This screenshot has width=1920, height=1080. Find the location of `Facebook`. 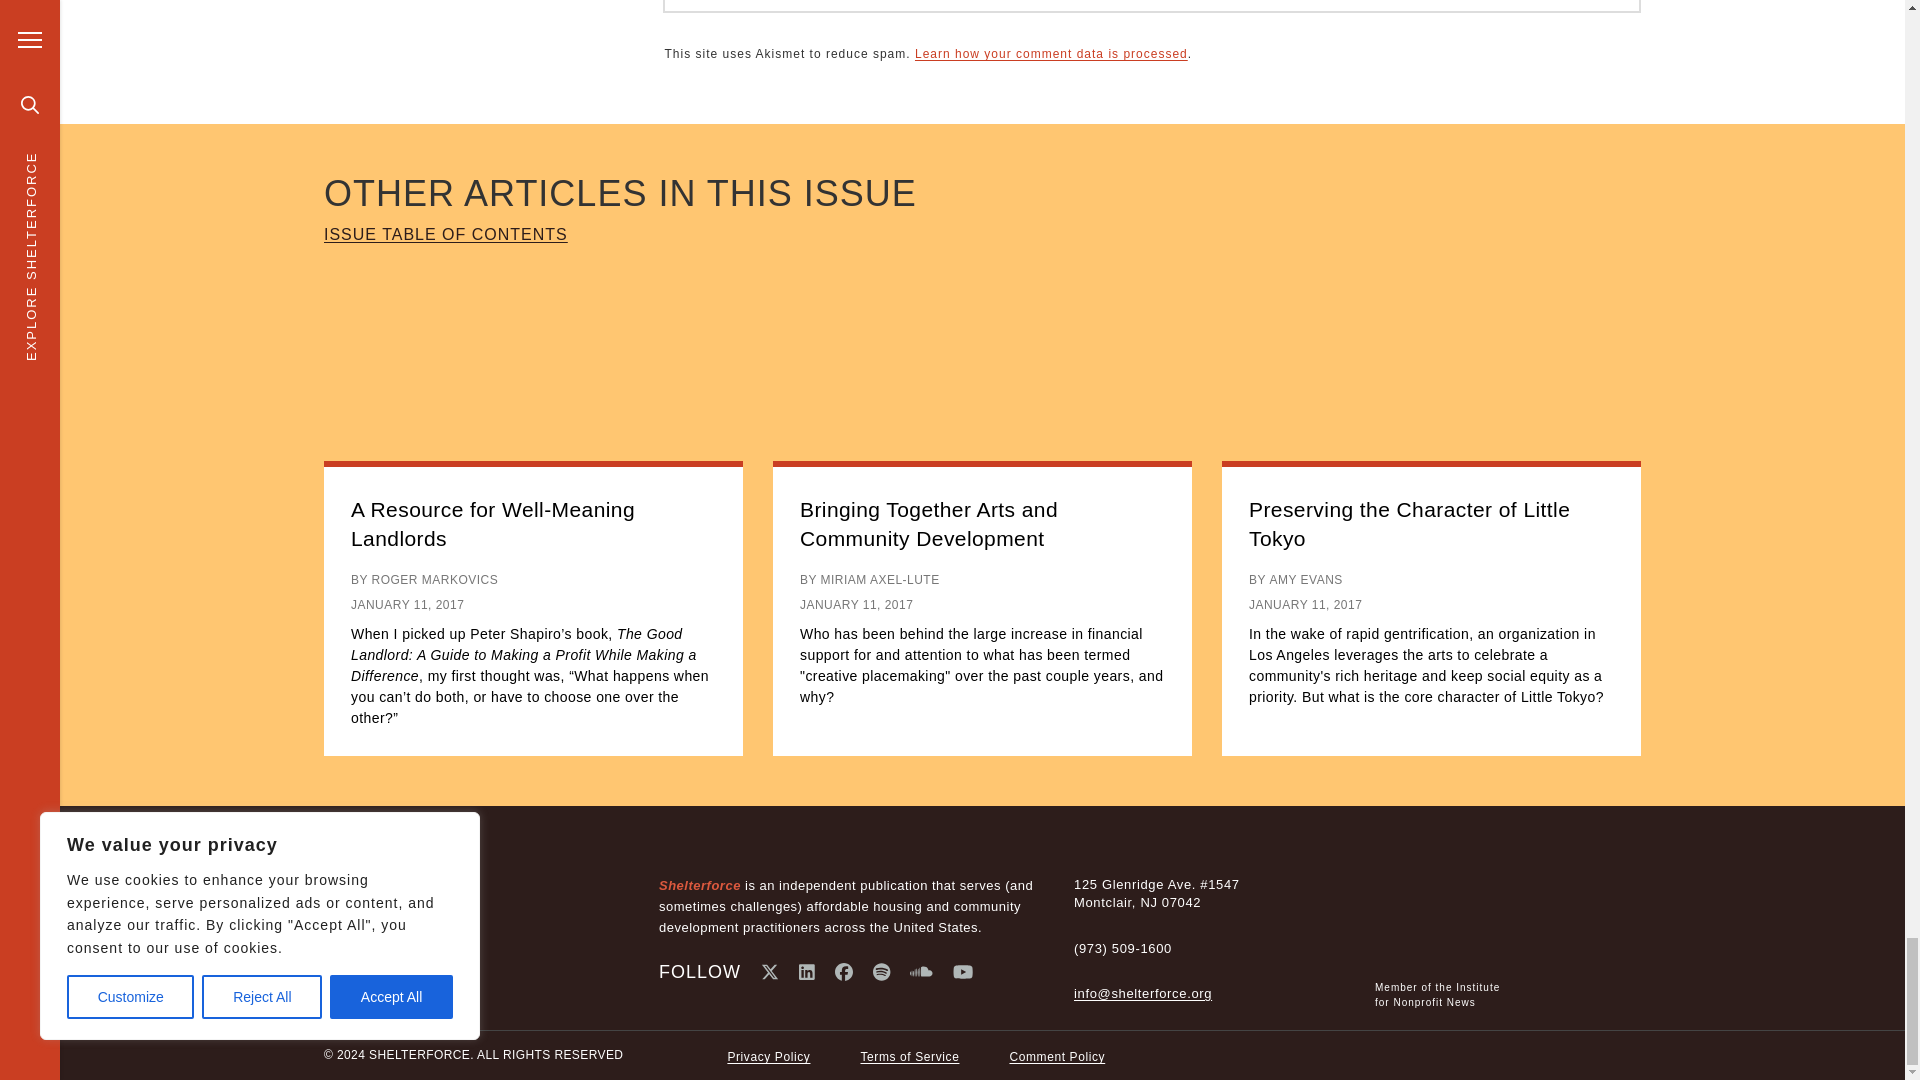

Facebook is located at coordinates (844, 972).